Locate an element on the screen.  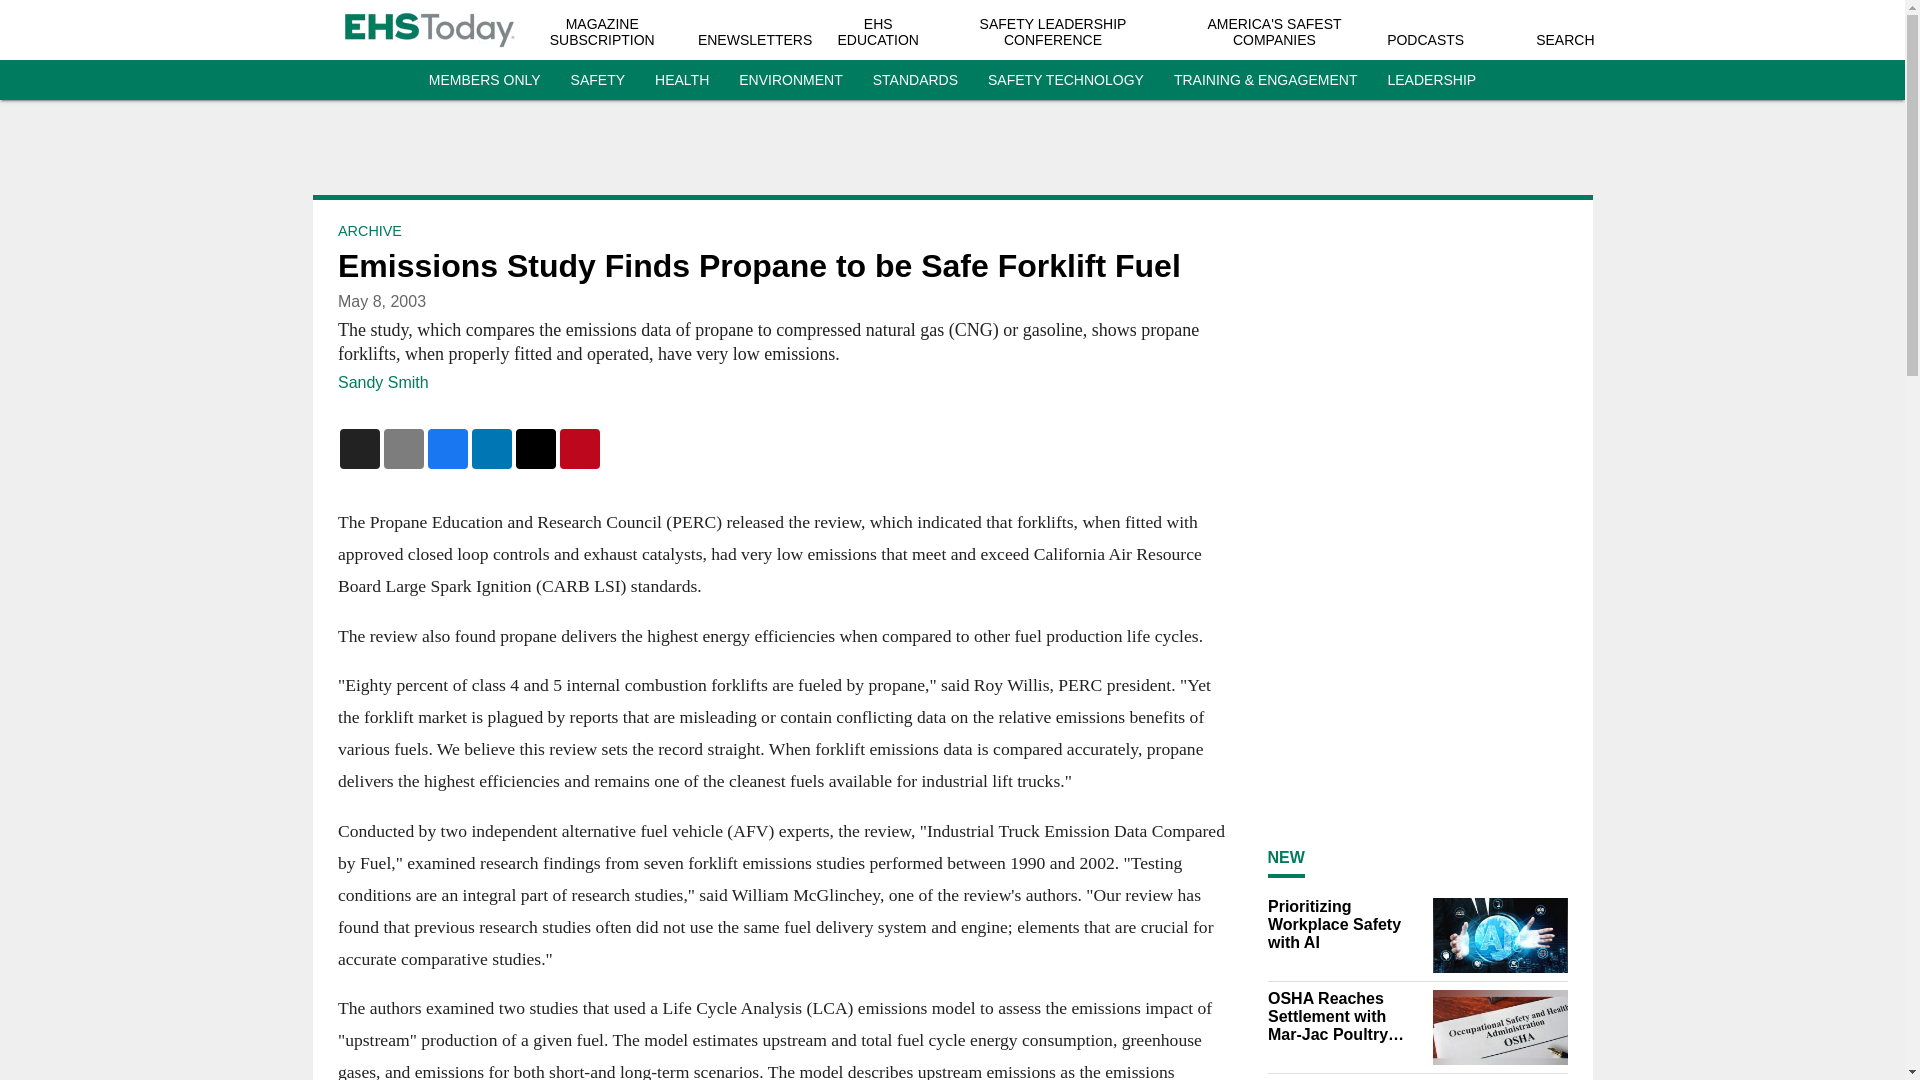
SAFETY LEADERSHIP CONFERENCE is located at coordinates (1053, 32).